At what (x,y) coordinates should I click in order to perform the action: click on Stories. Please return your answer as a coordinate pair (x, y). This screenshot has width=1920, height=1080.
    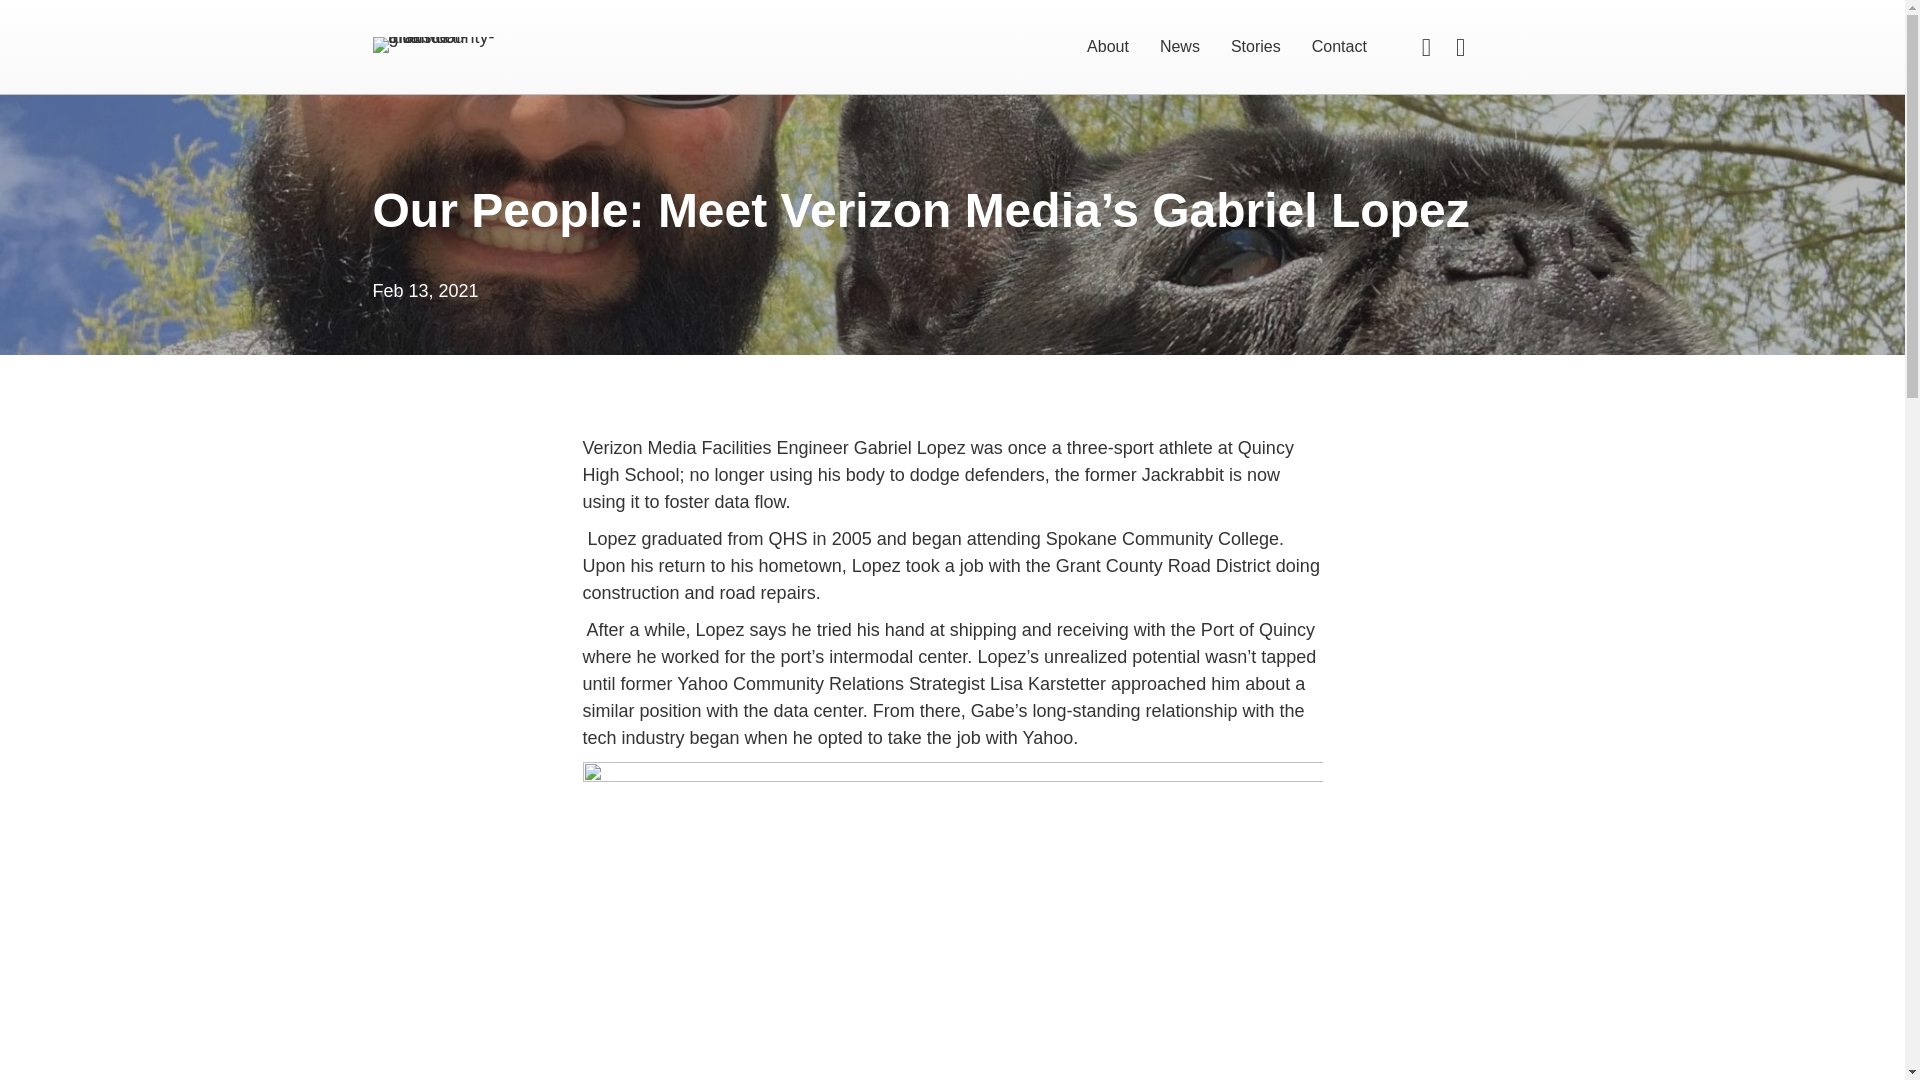
    Looking at the image, I should click on (1256, 47).